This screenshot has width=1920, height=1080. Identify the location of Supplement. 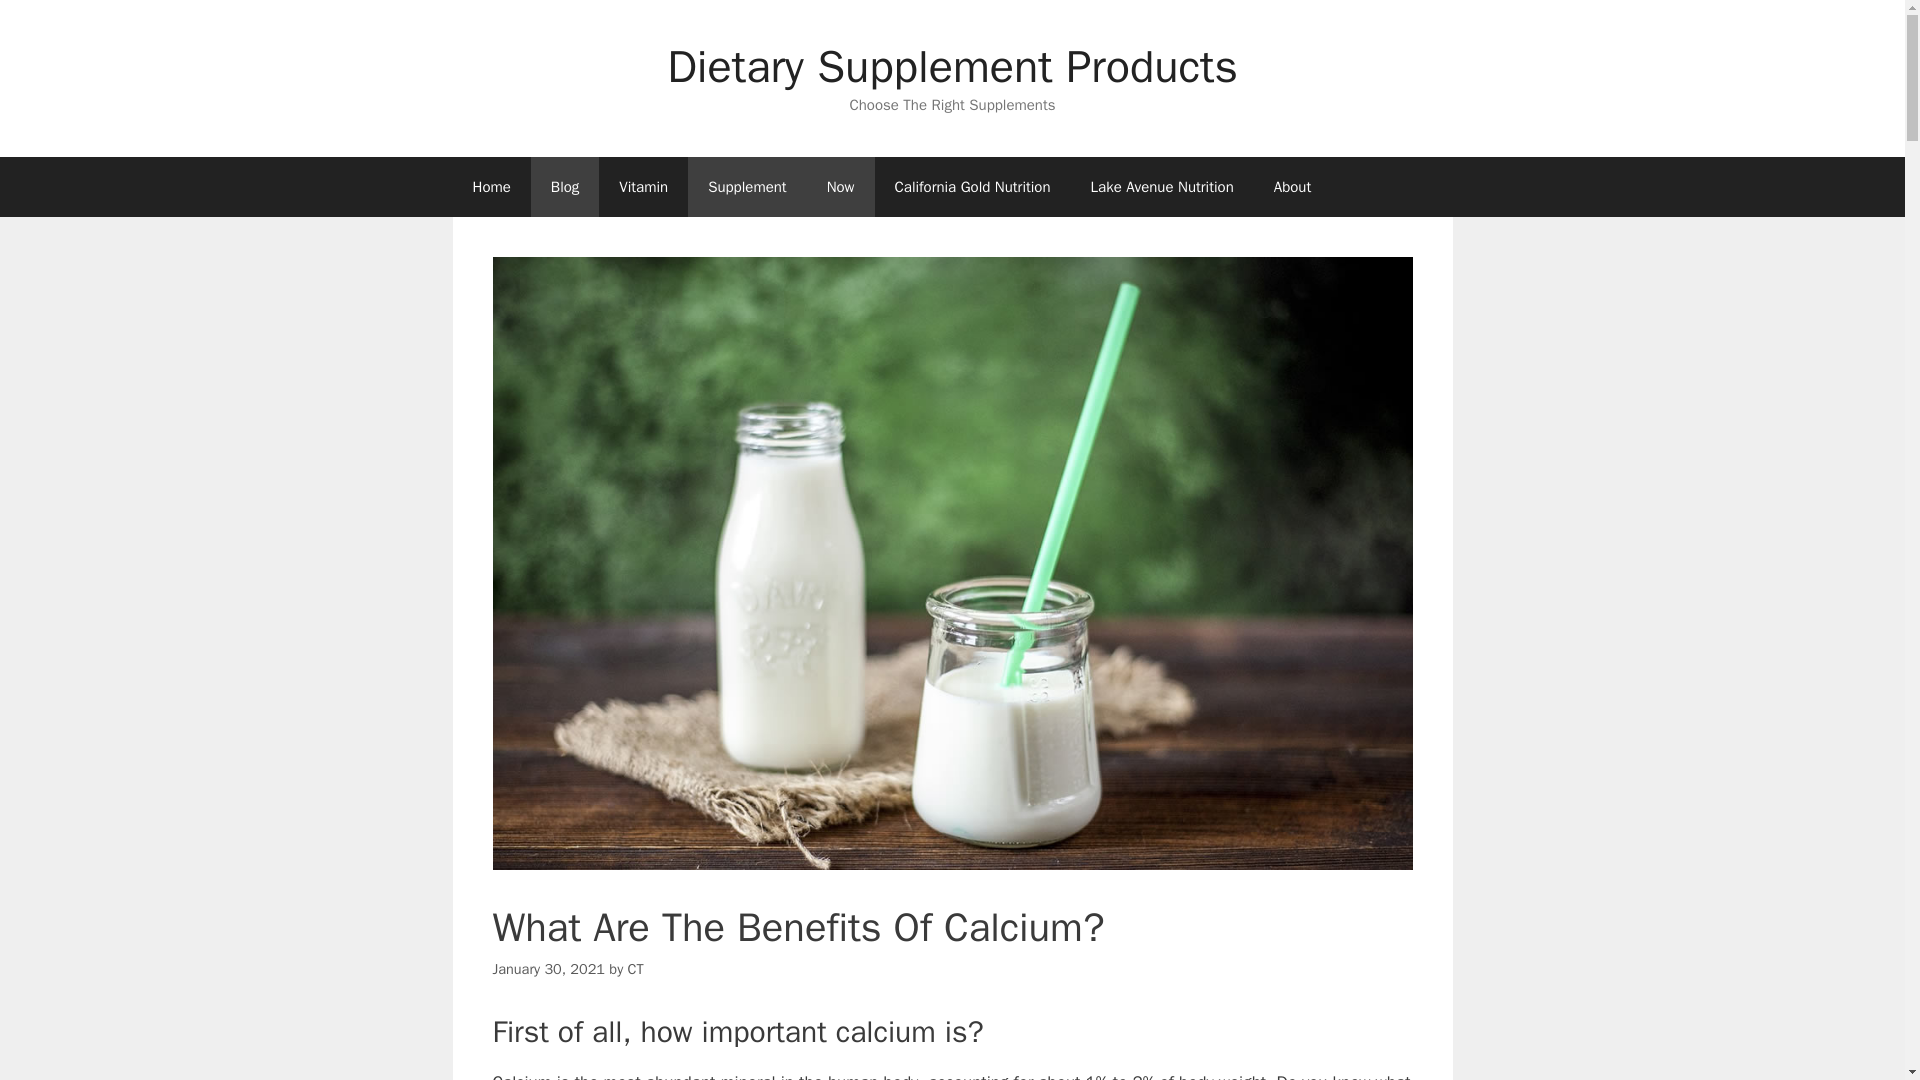
(746, 186).